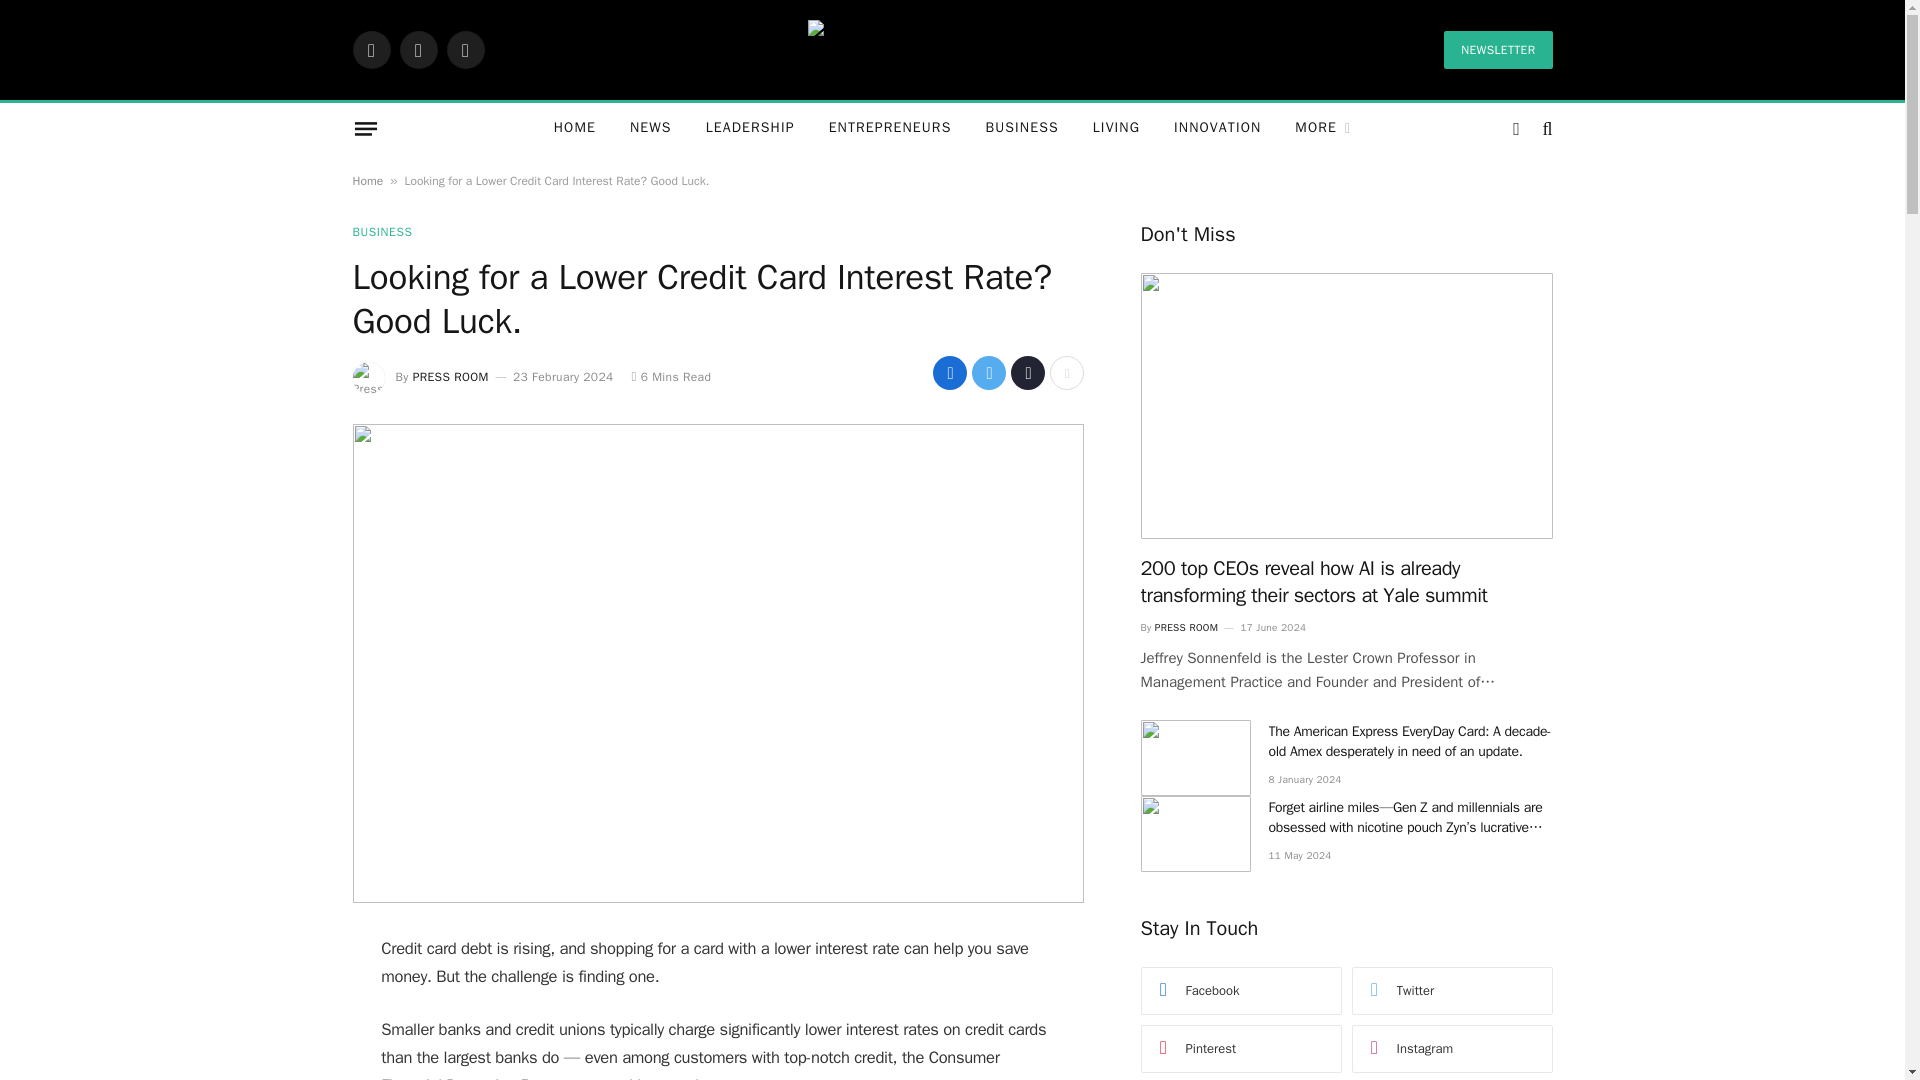 Image resolution: width=1920 pixels, height=1080 pixels. I want to click on Switch to Dark Design - easier on eyes., so click(1516, 128).